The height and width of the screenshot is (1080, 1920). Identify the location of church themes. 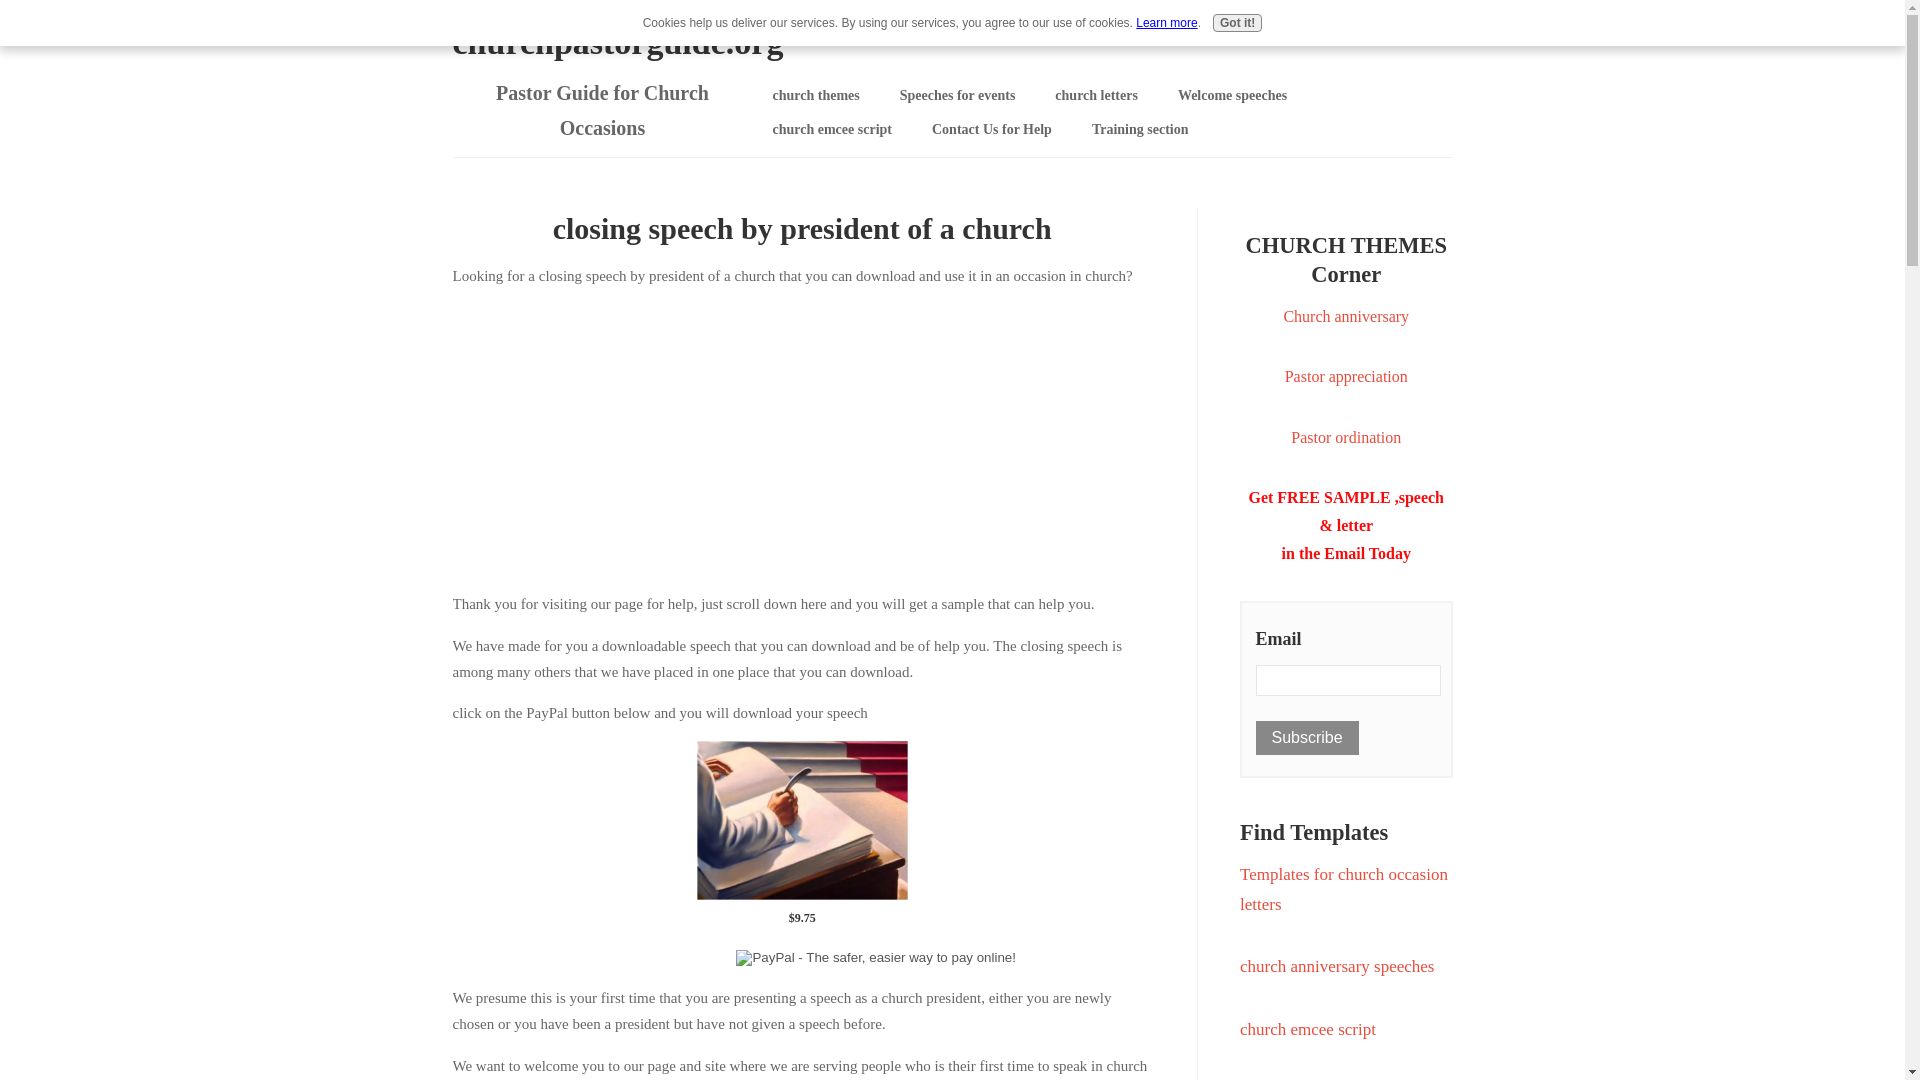
(816, 96).